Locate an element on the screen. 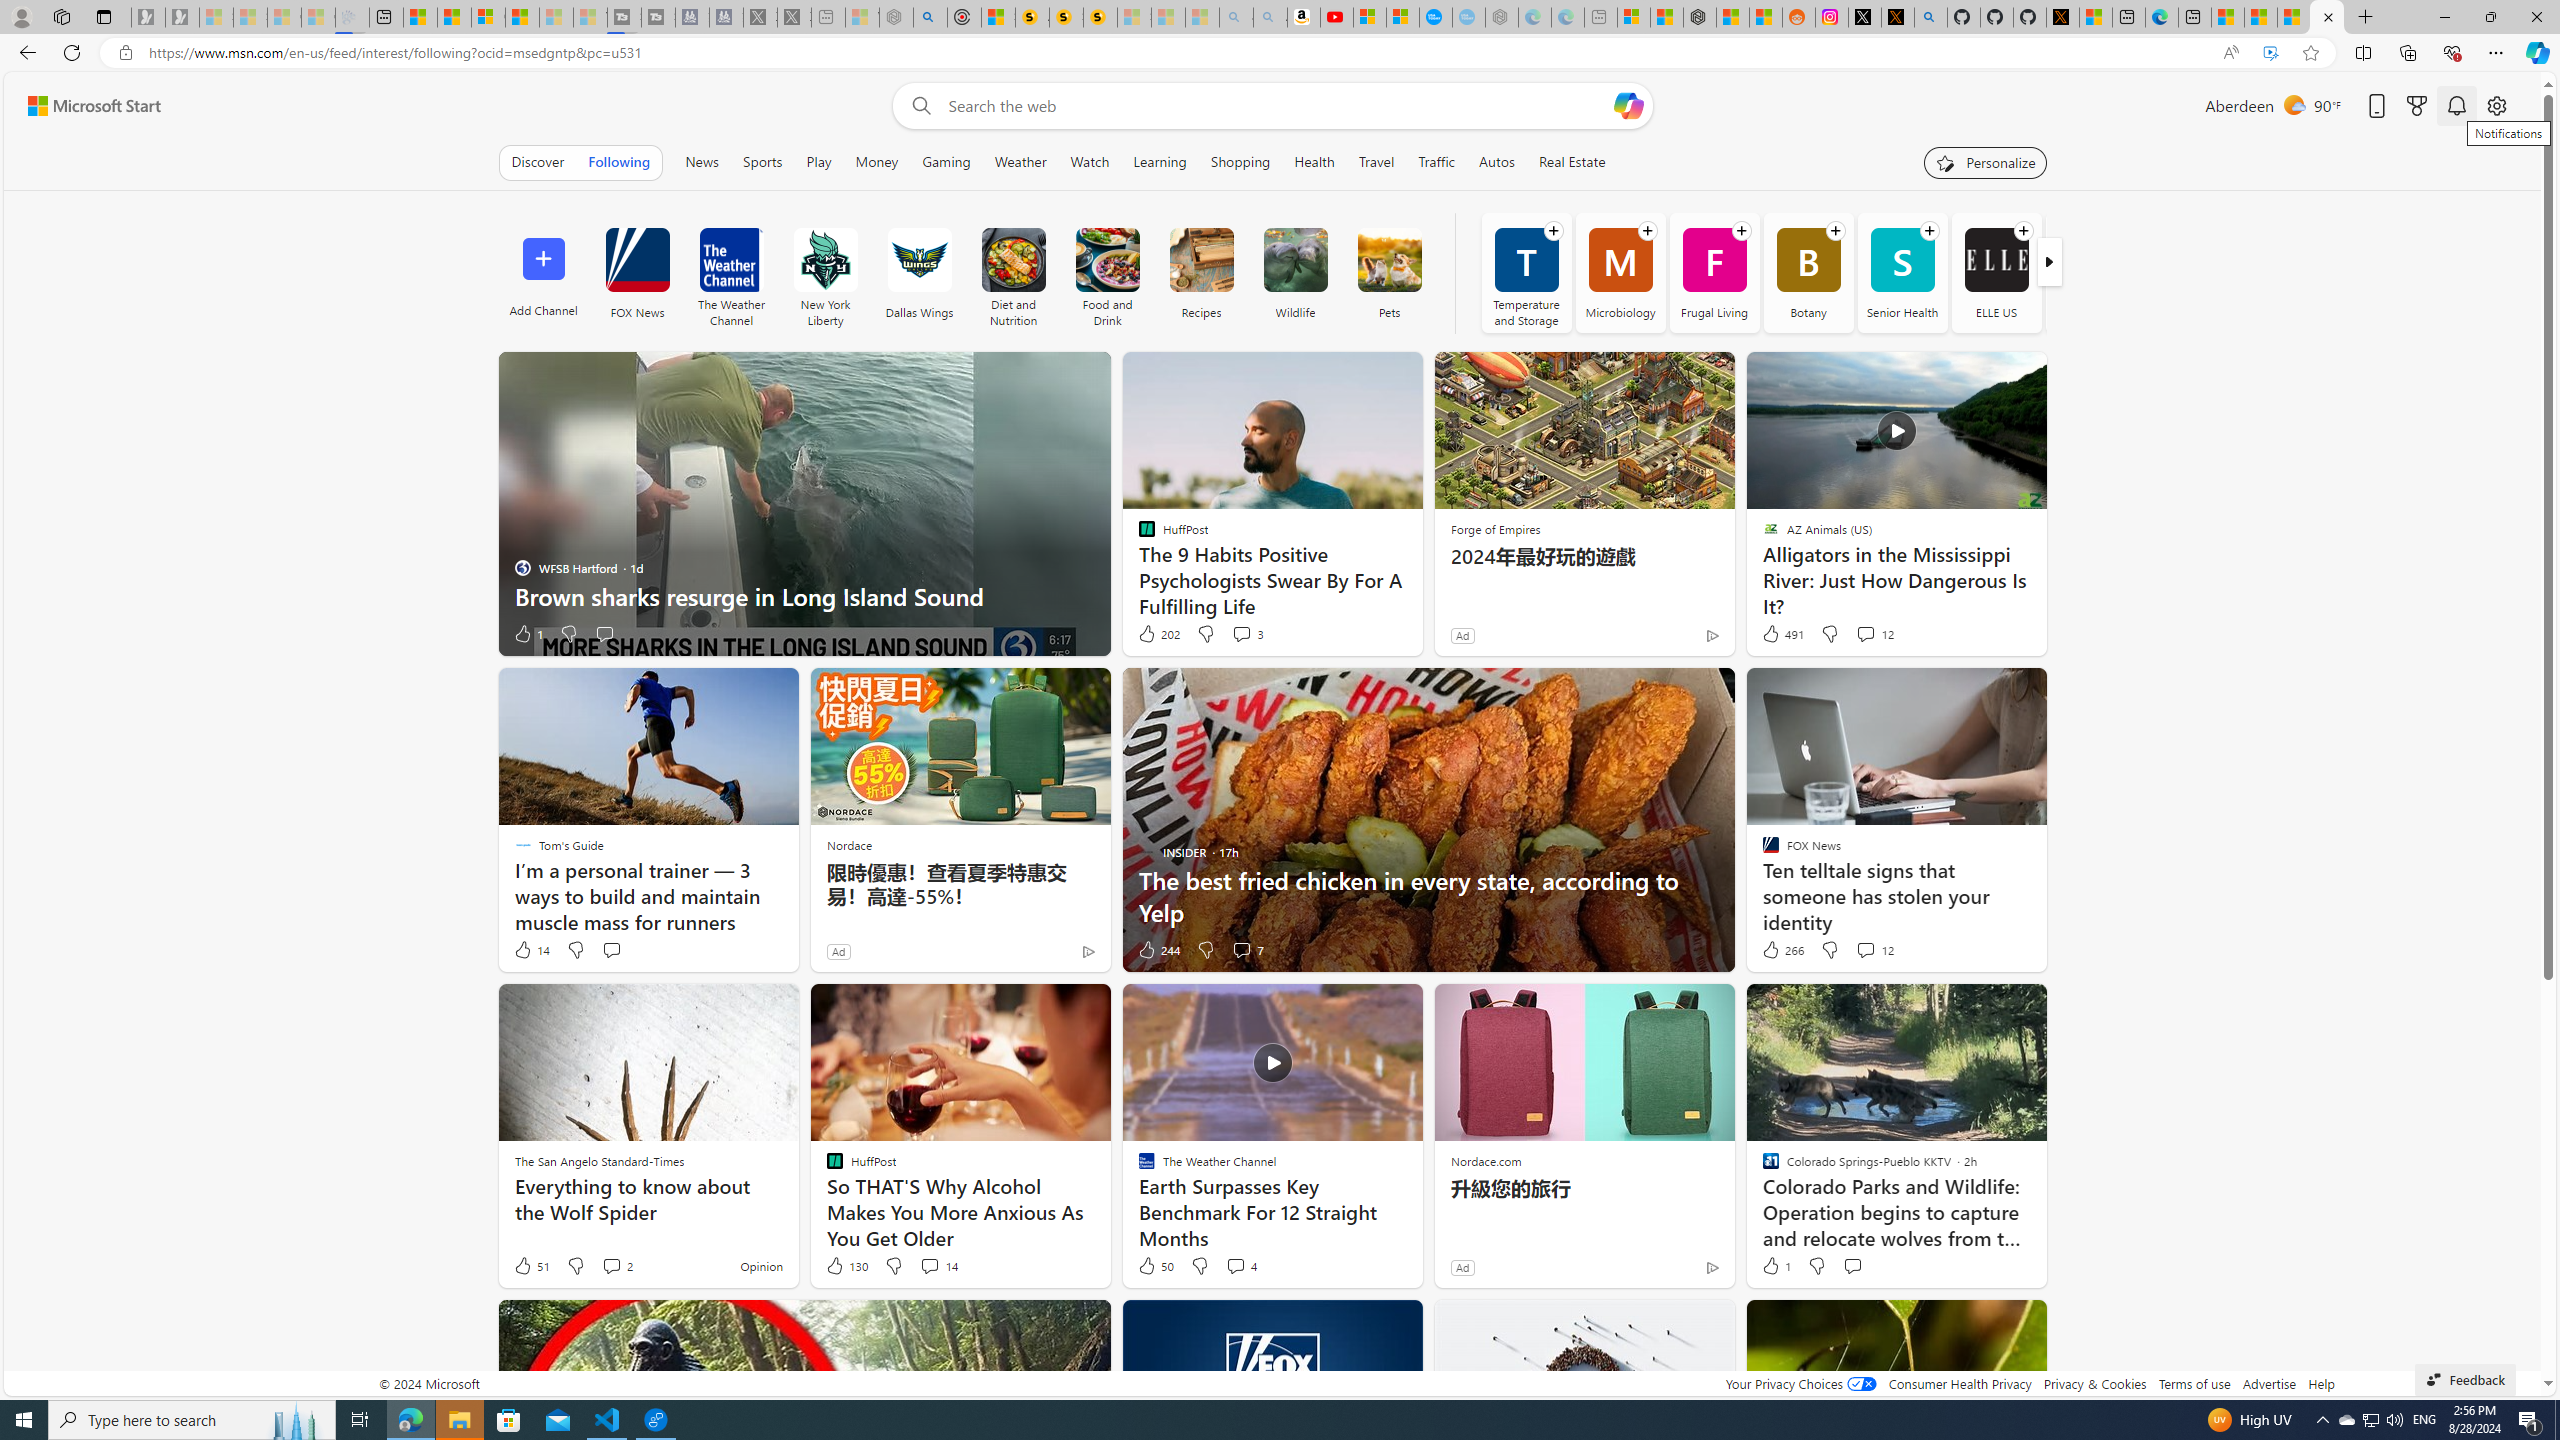 The width and height of the screenshot is (2560, 1440). Opinion: Op-Ed and Commentary - USA TODAY is located at coordinates (1436, 17).